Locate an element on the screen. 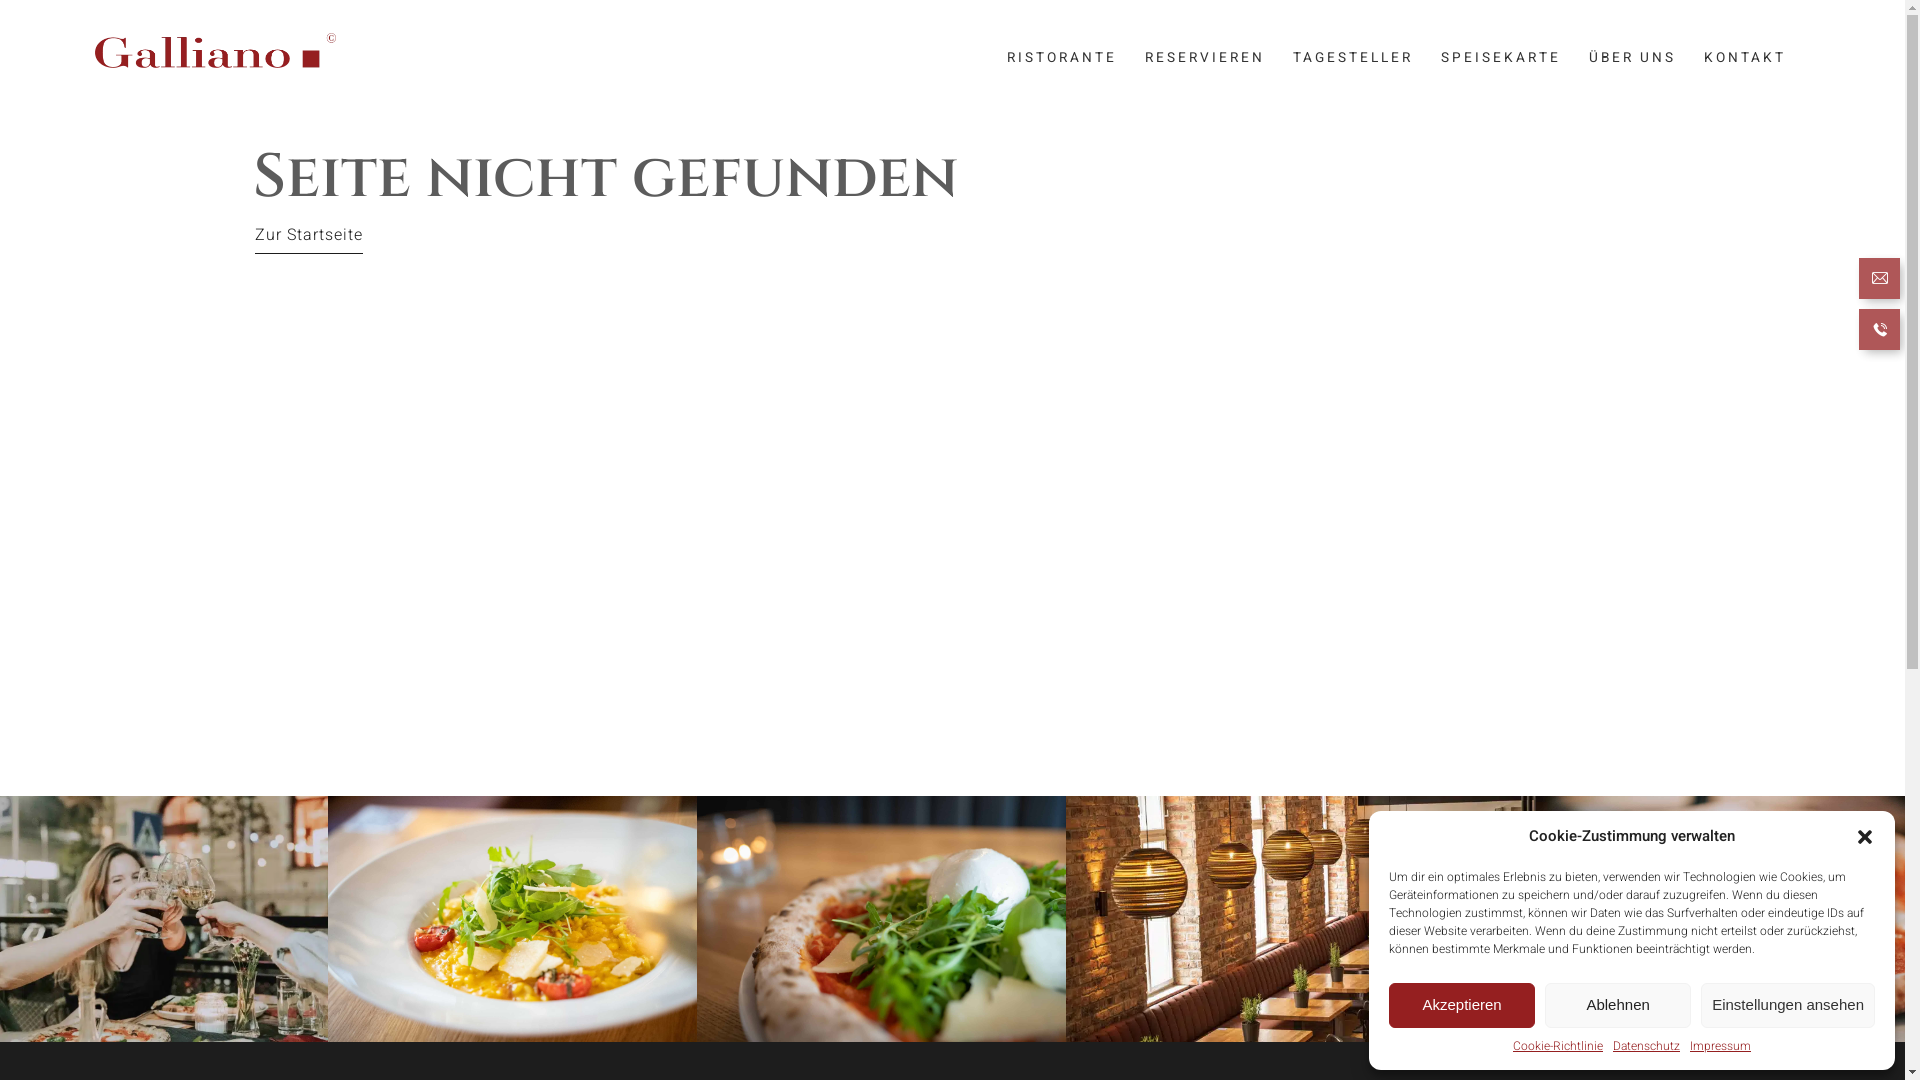 This screenshot has height=1080, width=1920. Einstellungen ansehen is located at coordinates (1788, 1006).